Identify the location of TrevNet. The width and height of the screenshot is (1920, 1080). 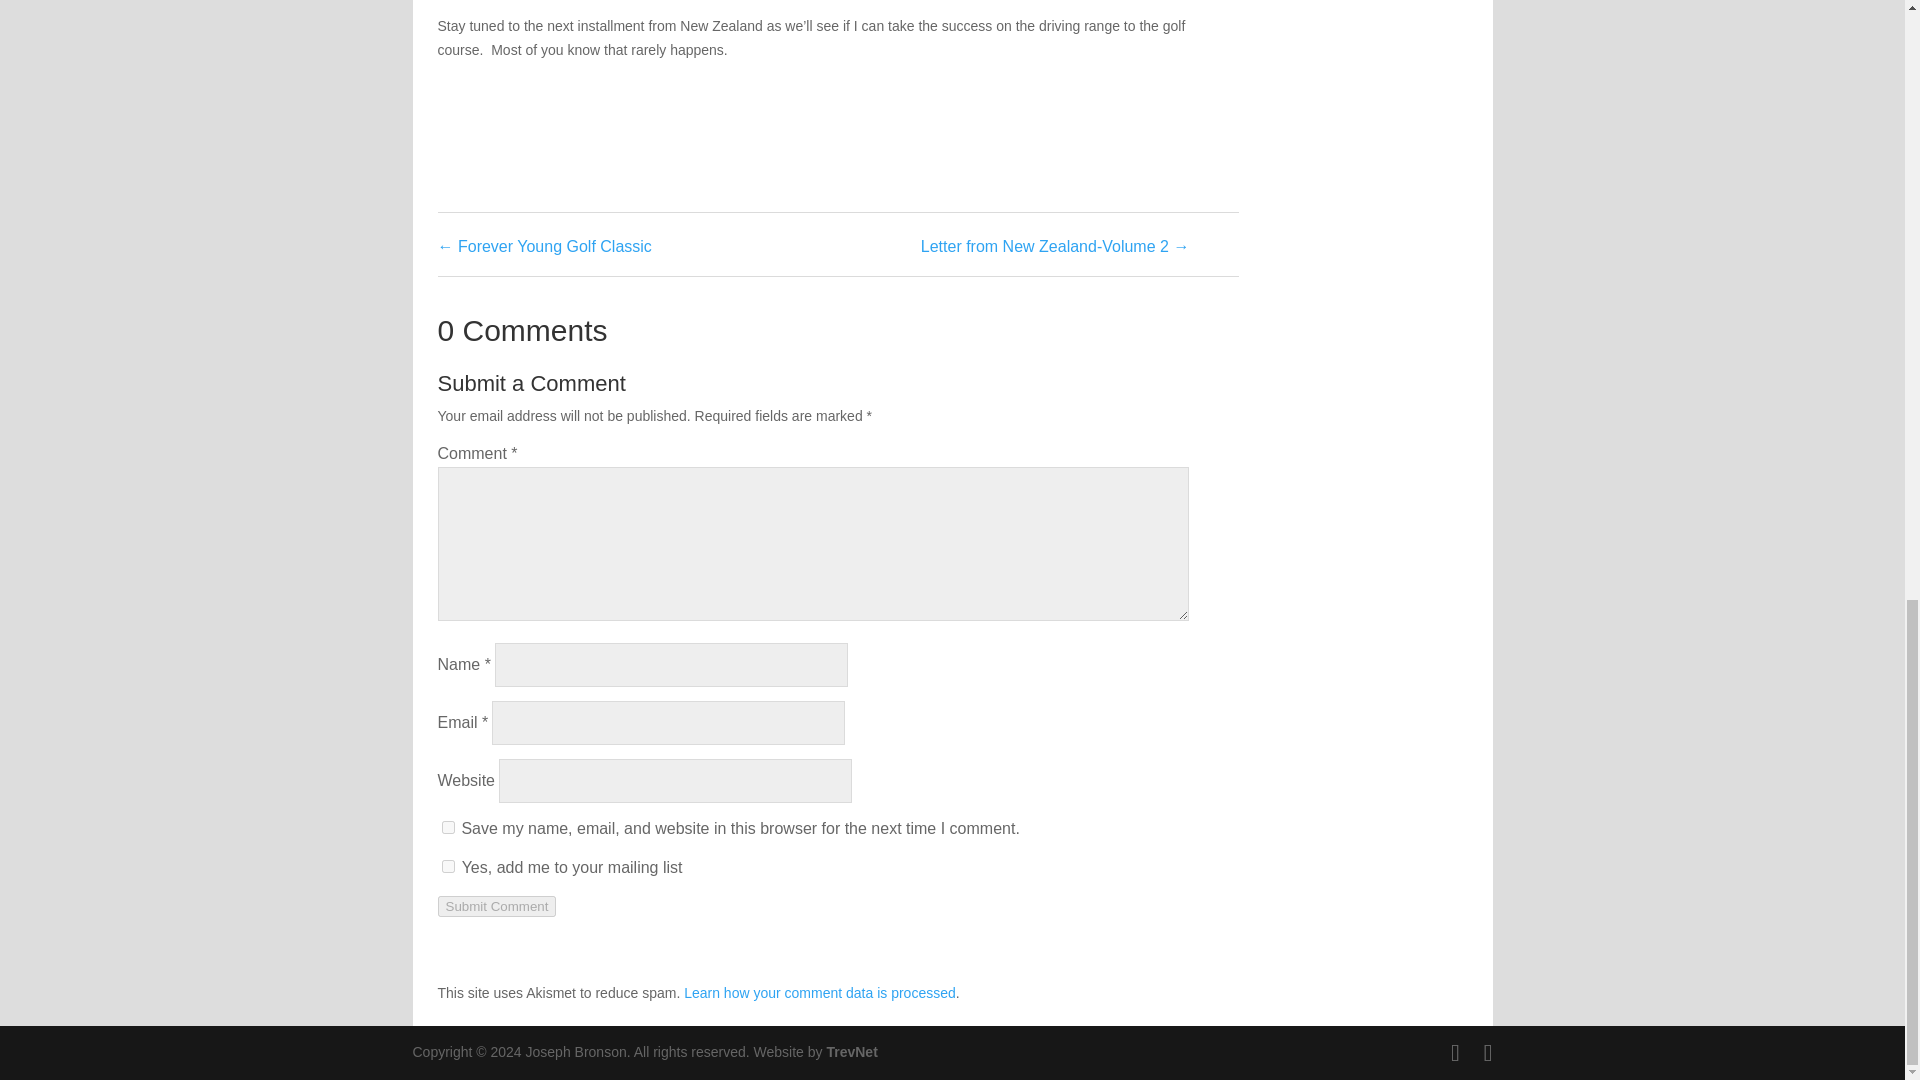
(851, 1052).